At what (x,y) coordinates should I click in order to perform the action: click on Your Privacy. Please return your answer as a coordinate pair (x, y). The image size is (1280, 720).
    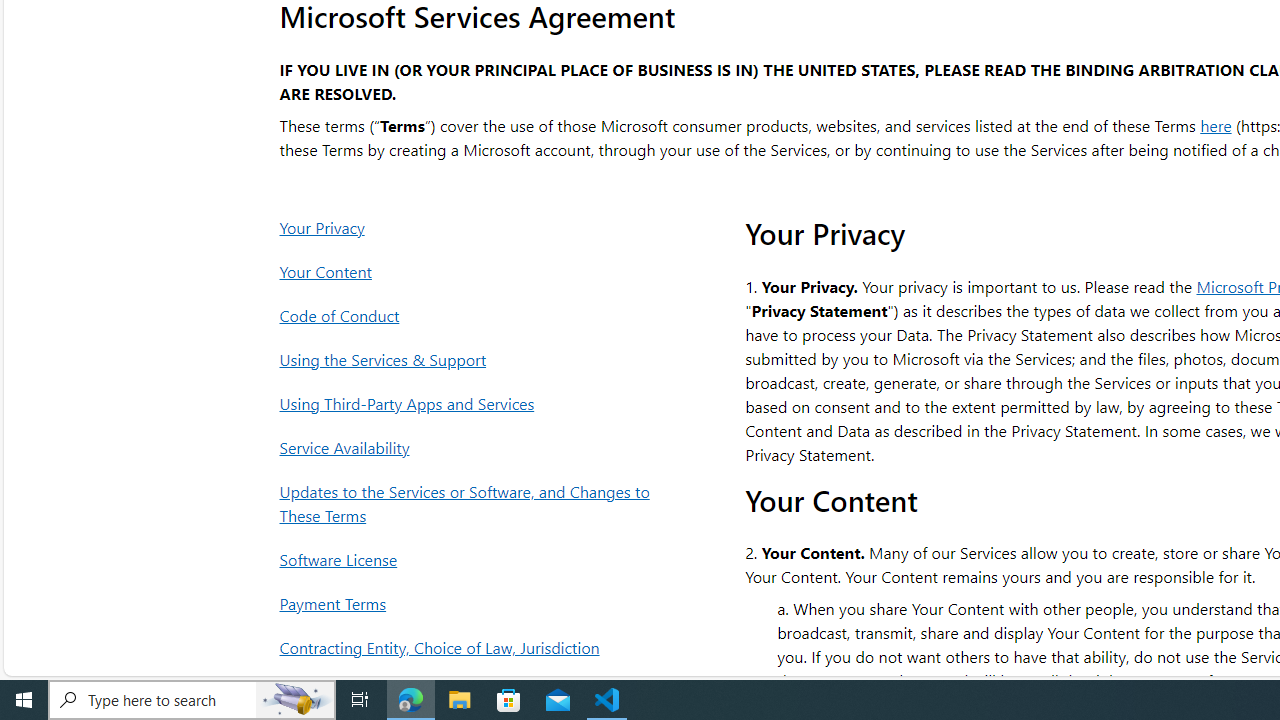
    Looking at the image, I should click on (470, 227).